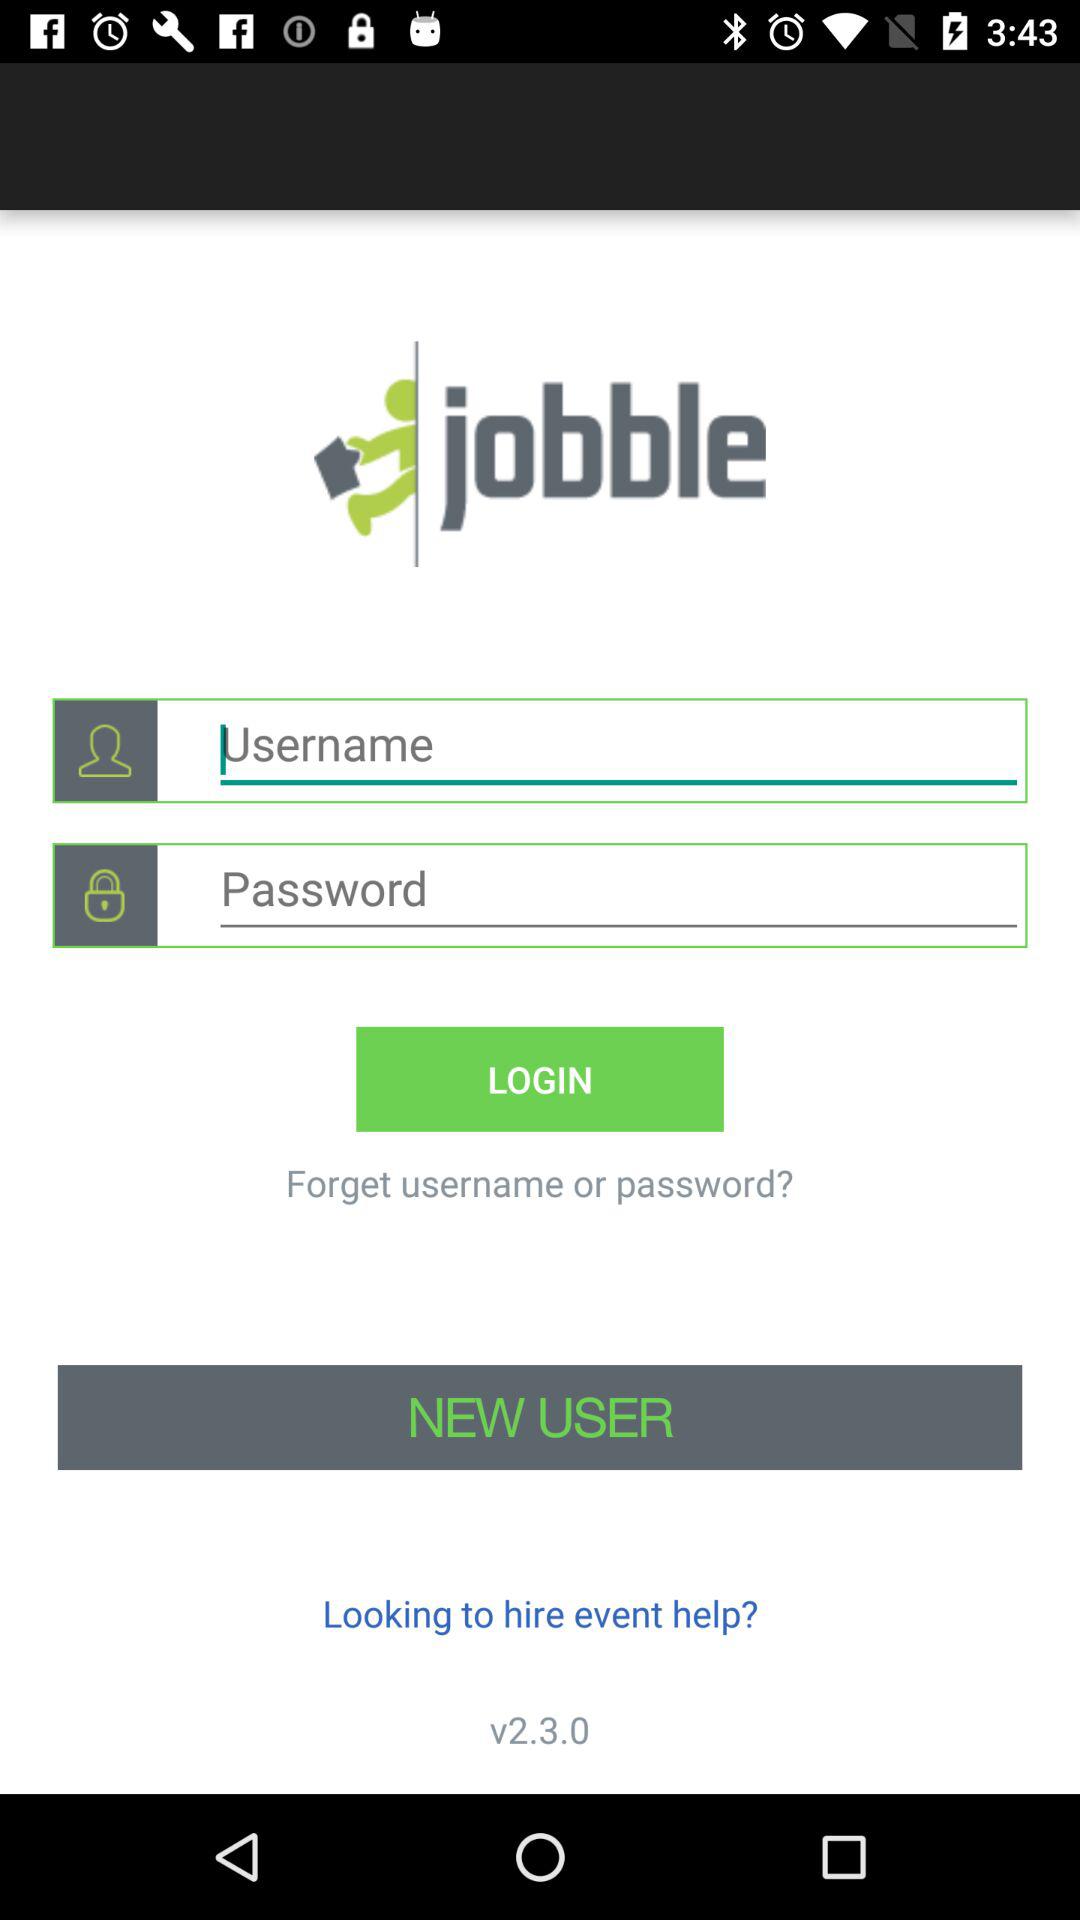 Image resolution: width=1080 pixels, height=1920 pixels. Describe the element at coordinates (540, 1078) in the screenshot. I see `turn off the icon above forget username or item` at that location.